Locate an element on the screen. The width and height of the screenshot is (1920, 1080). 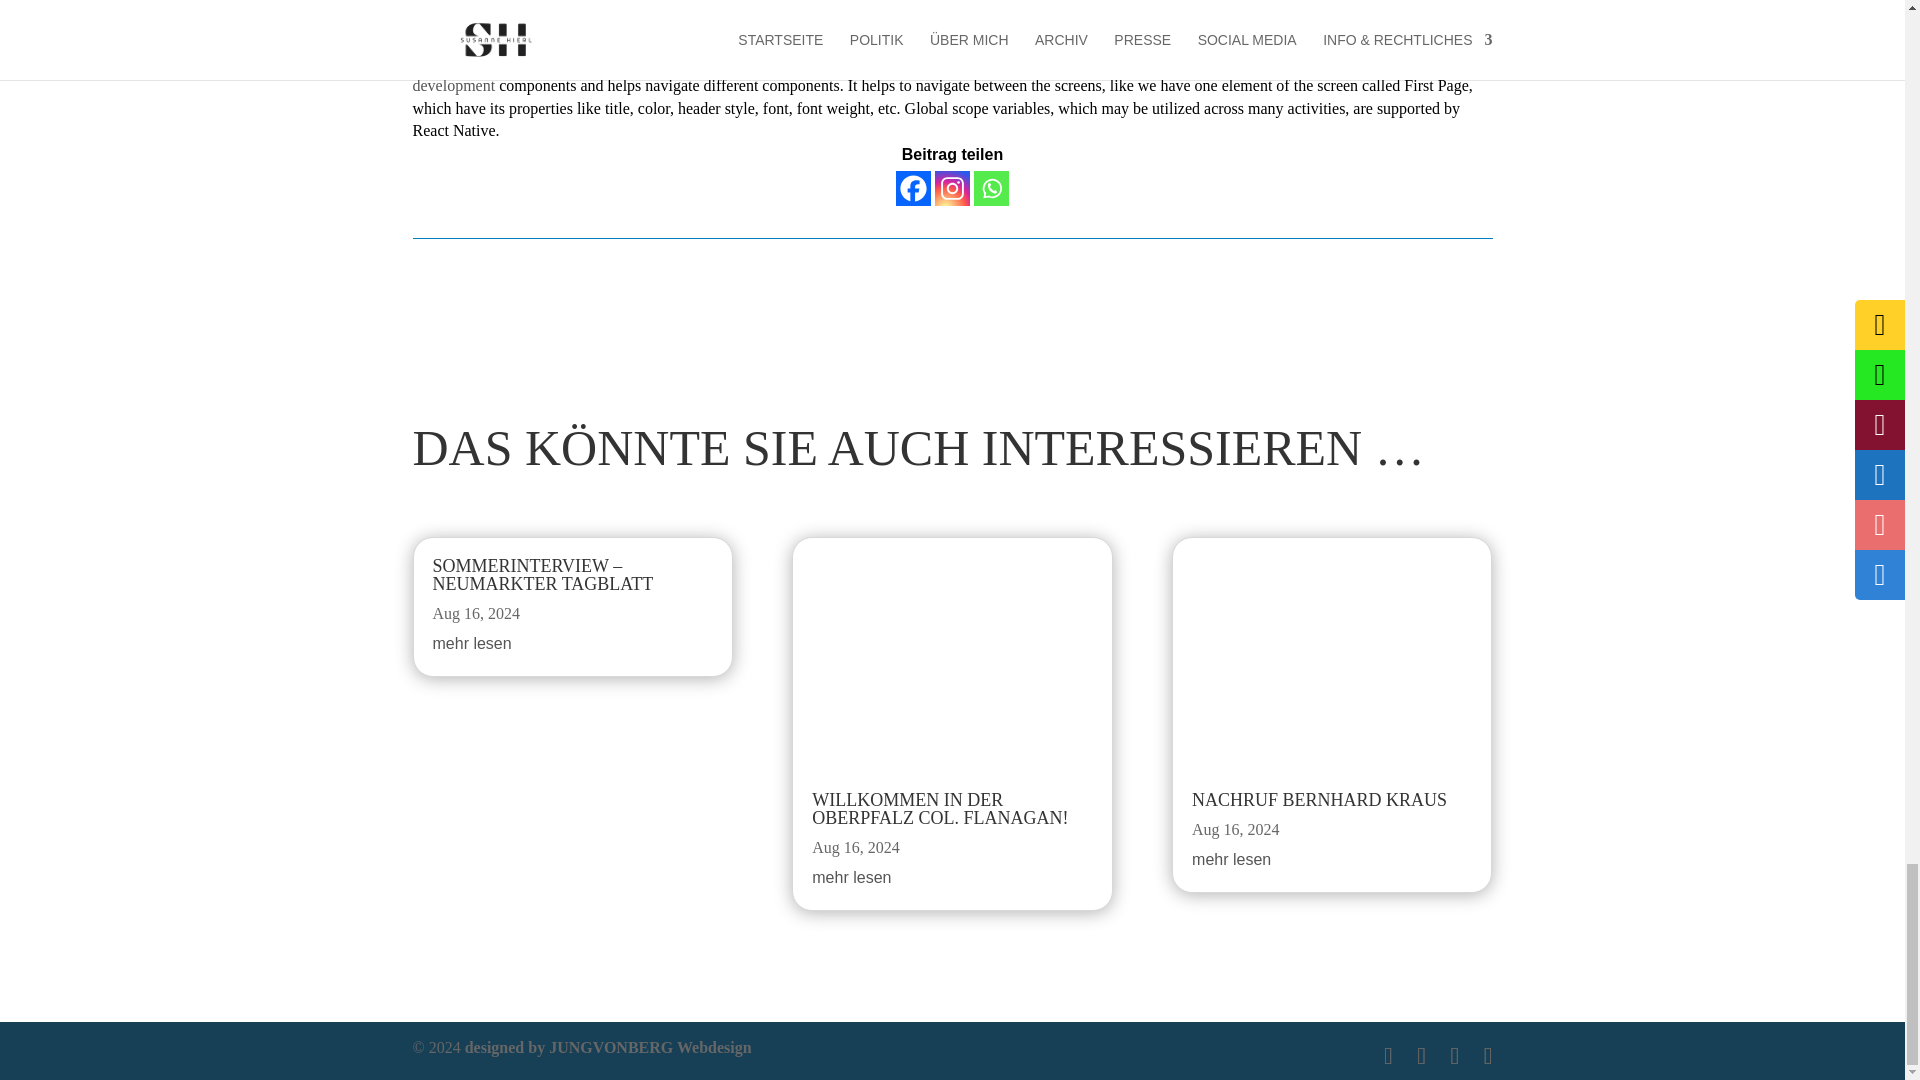
mehr lesen is located at coordinates (471, 644).